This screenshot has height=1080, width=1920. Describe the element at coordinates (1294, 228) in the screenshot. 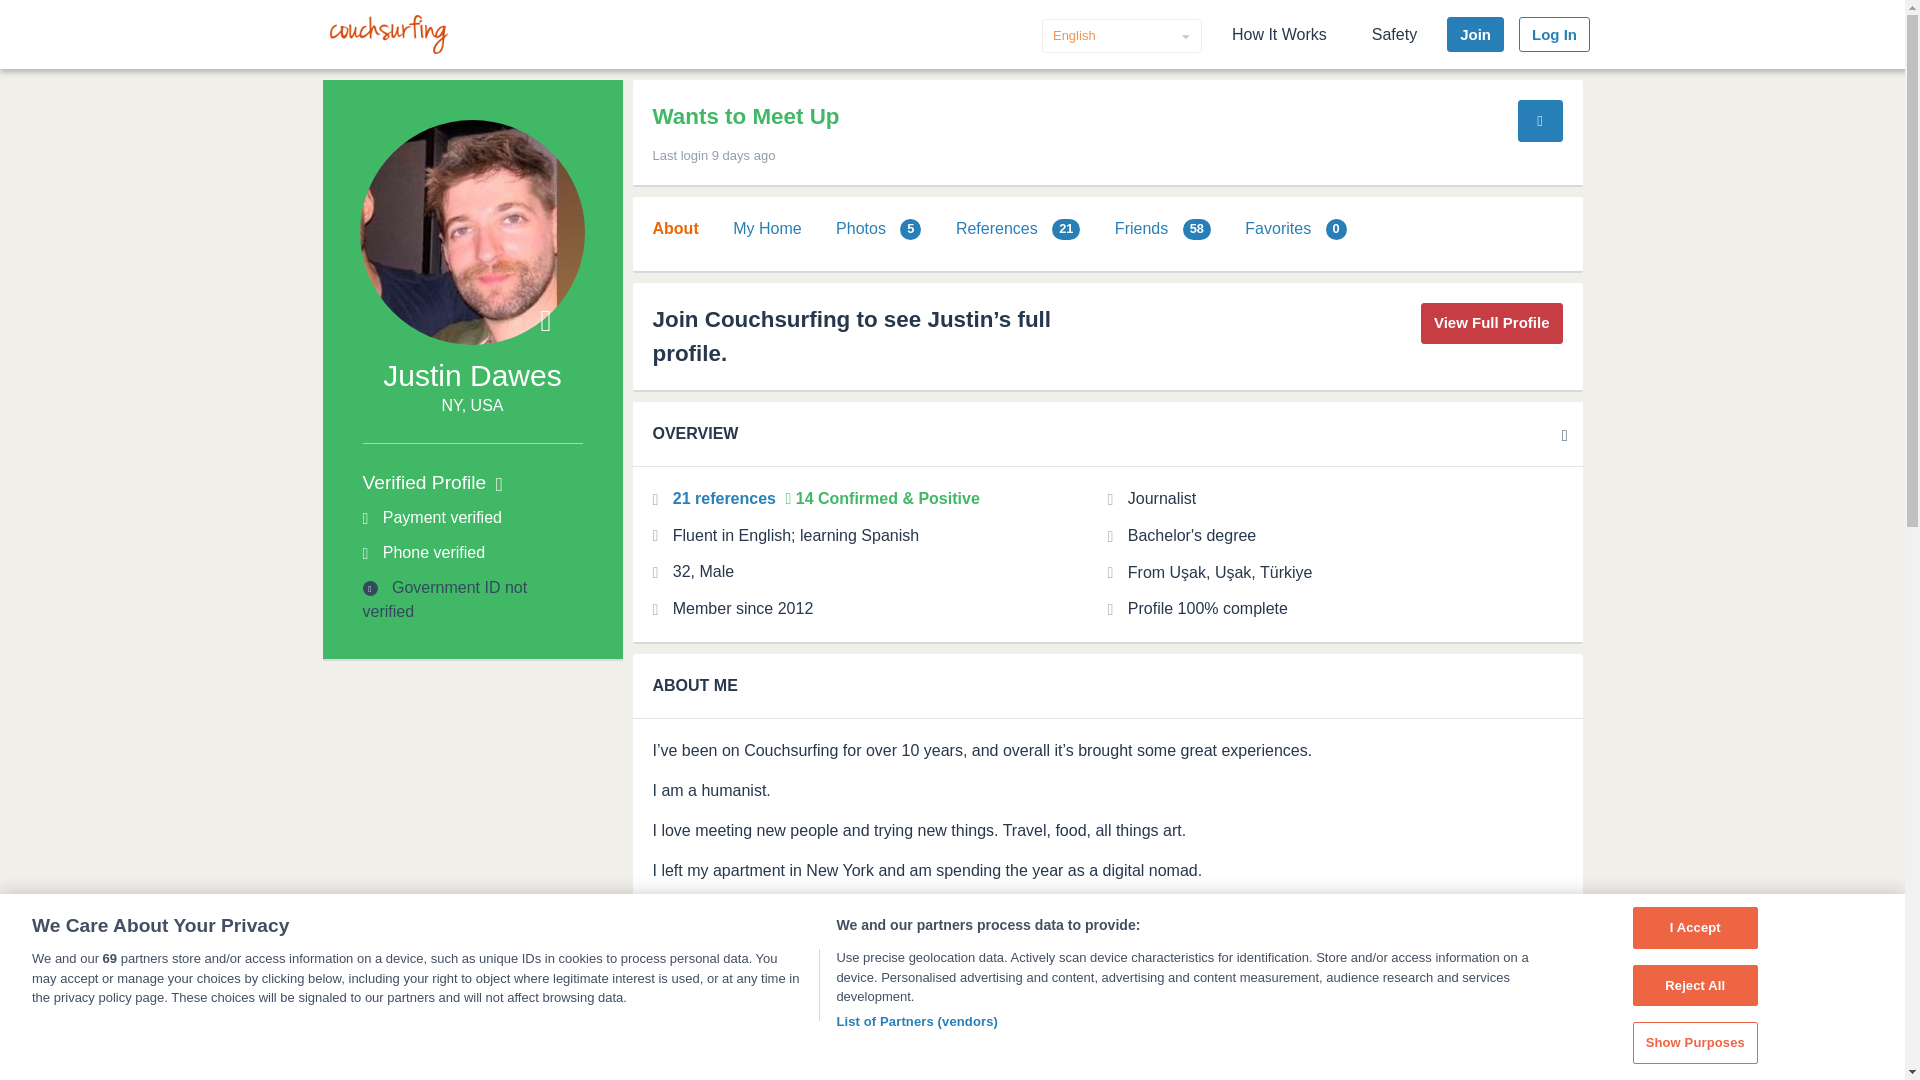

I see `Favorites 0` at that location.